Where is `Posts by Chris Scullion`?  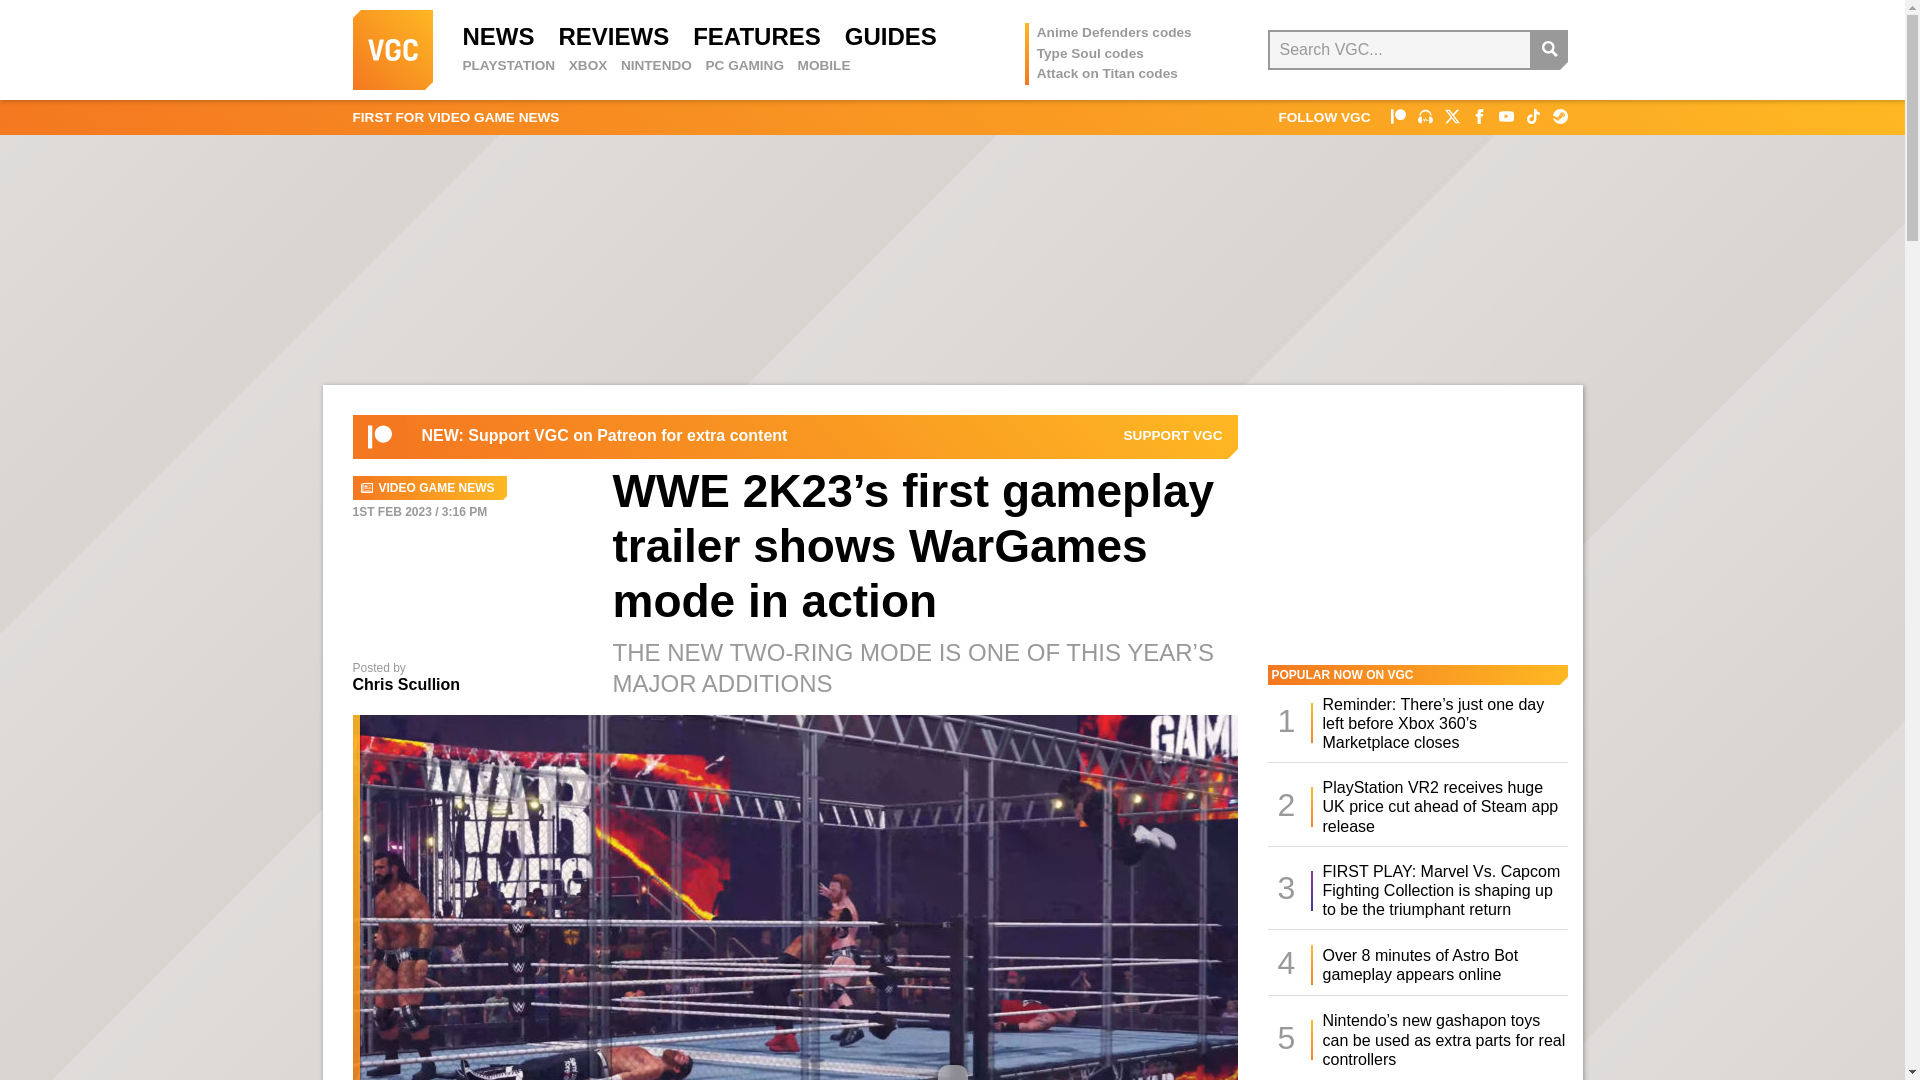
Posts by Chris Scullion is located at coordinates (406, 684).